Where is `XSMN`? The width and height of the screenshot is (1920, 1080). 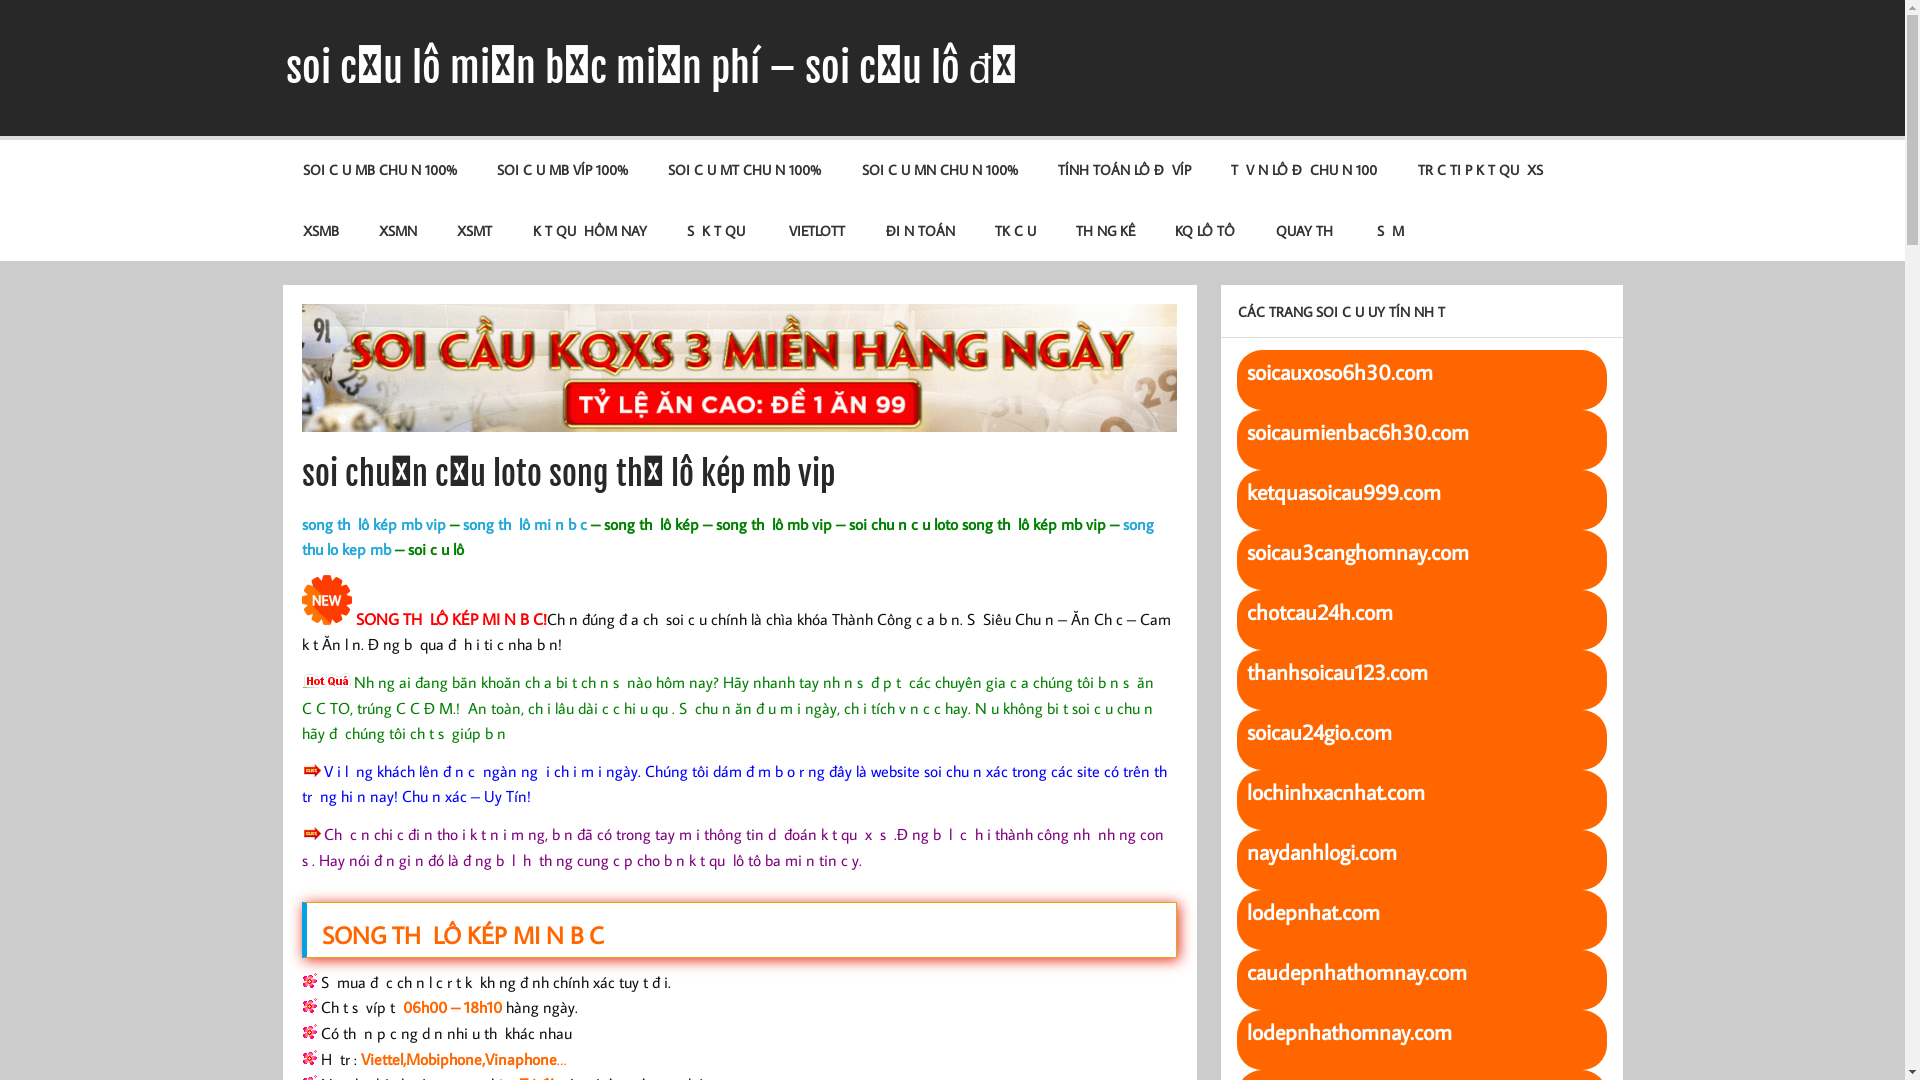
XSMN is located at coordinates (398, 230).